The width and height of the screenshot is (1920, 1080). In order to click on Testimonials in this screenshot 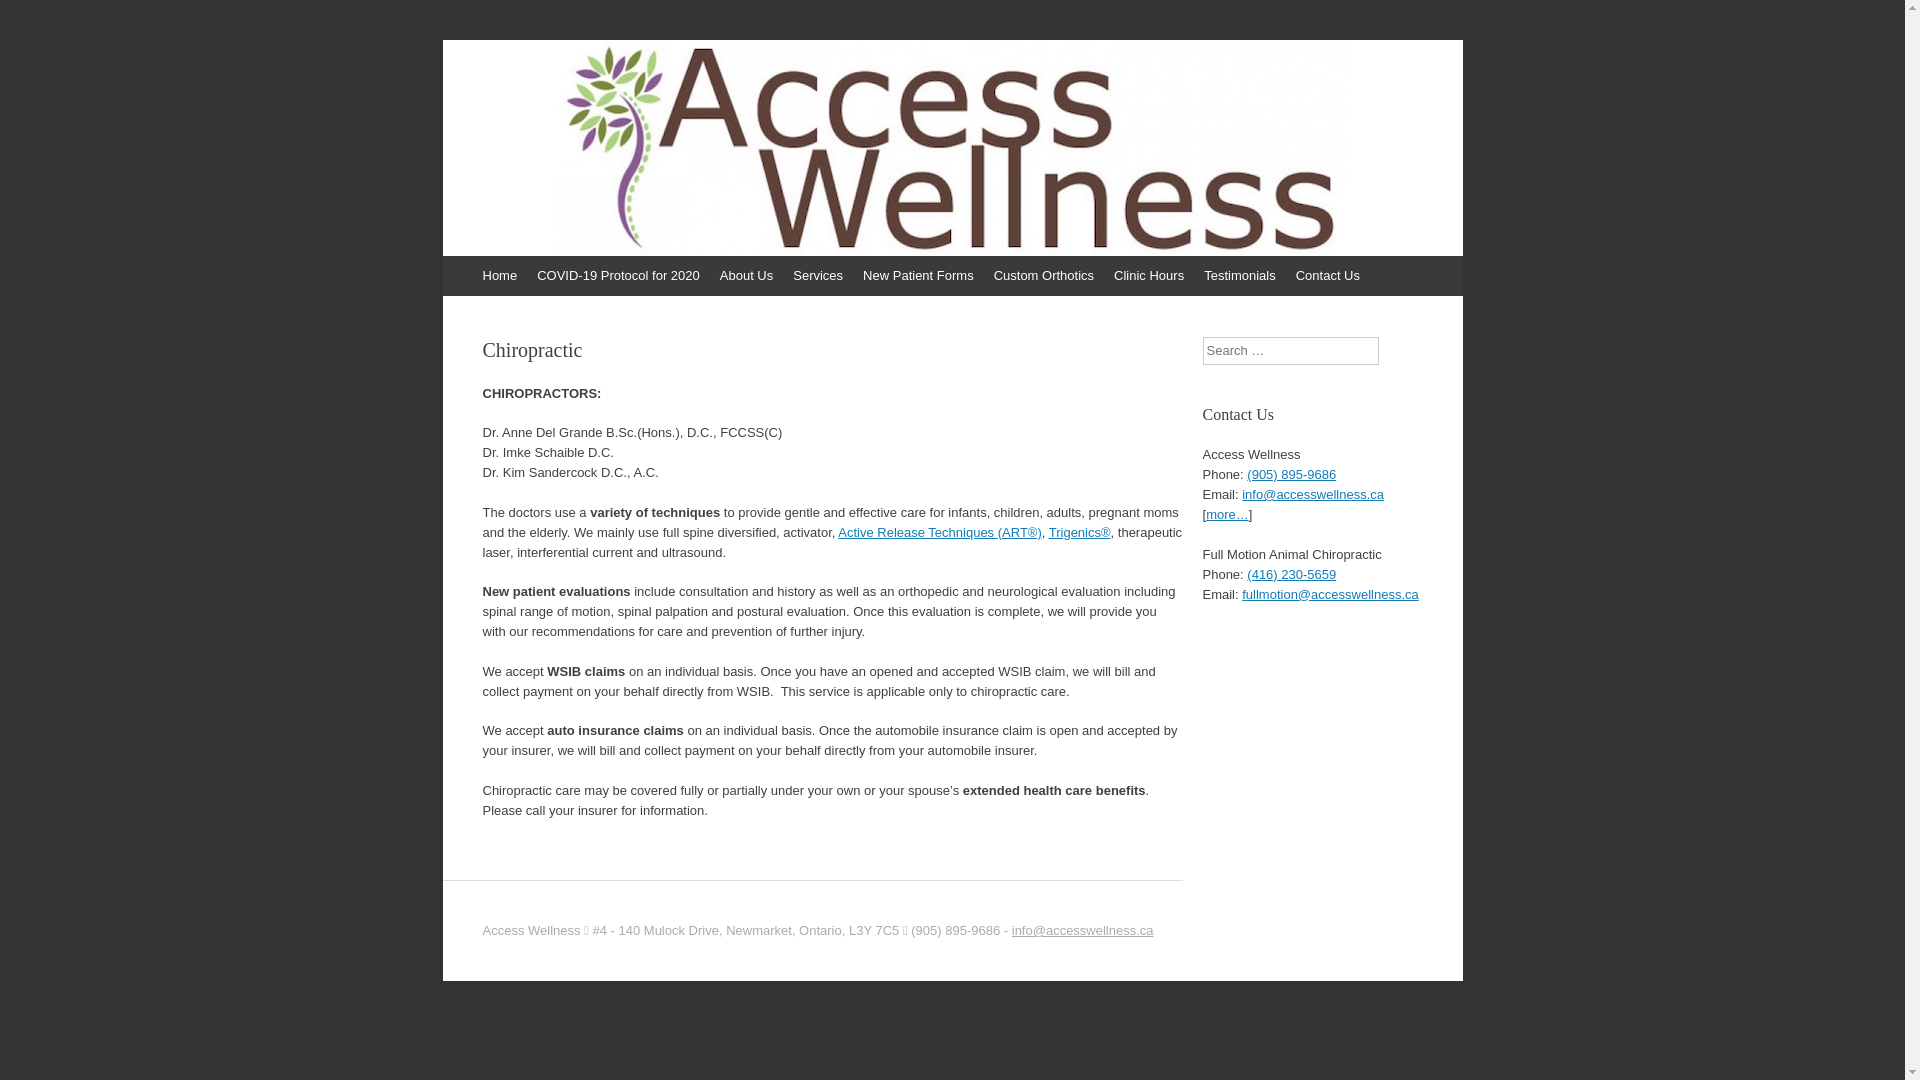, I will do `click(1240, 276)`.